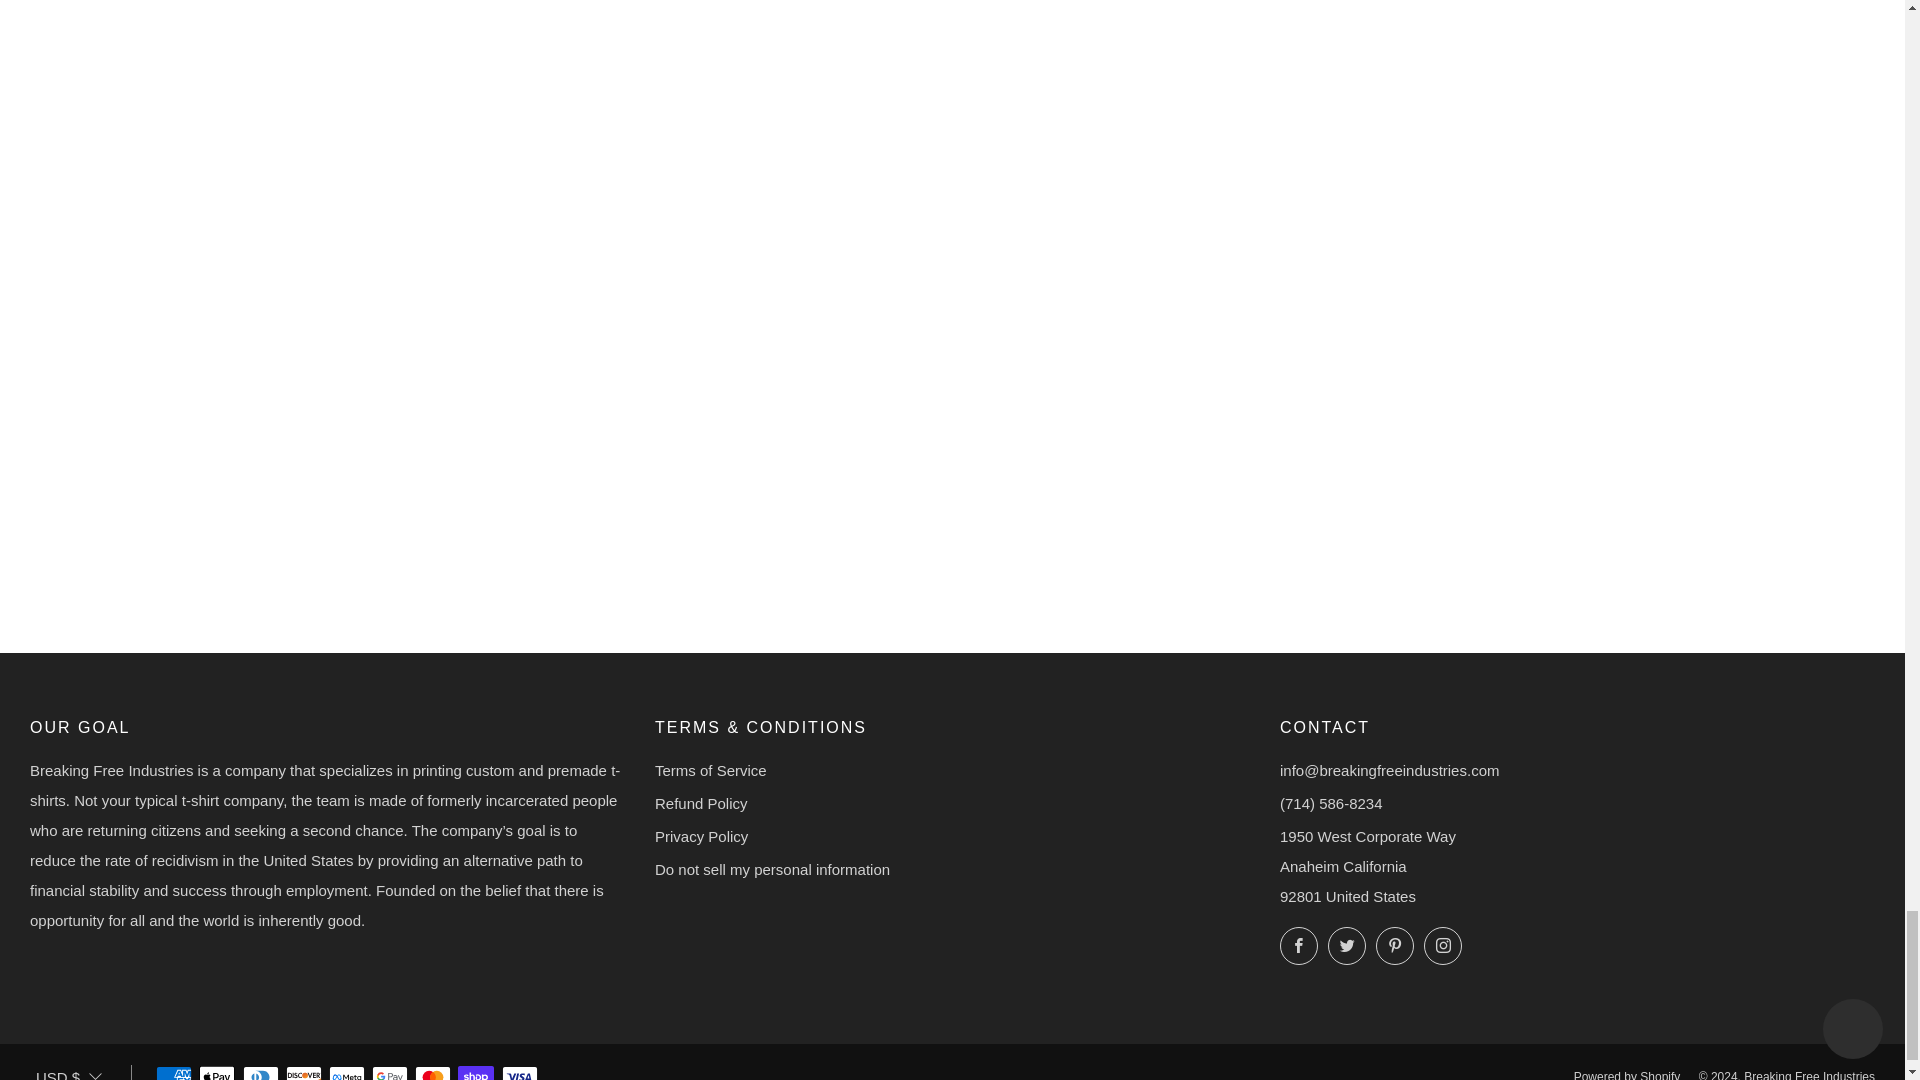 Image resolution: width=1920 pixels, height=1080 pixels. Describe the element at coordinates (260, 1068) in the screenshot. I see `Diners Club` at that location.